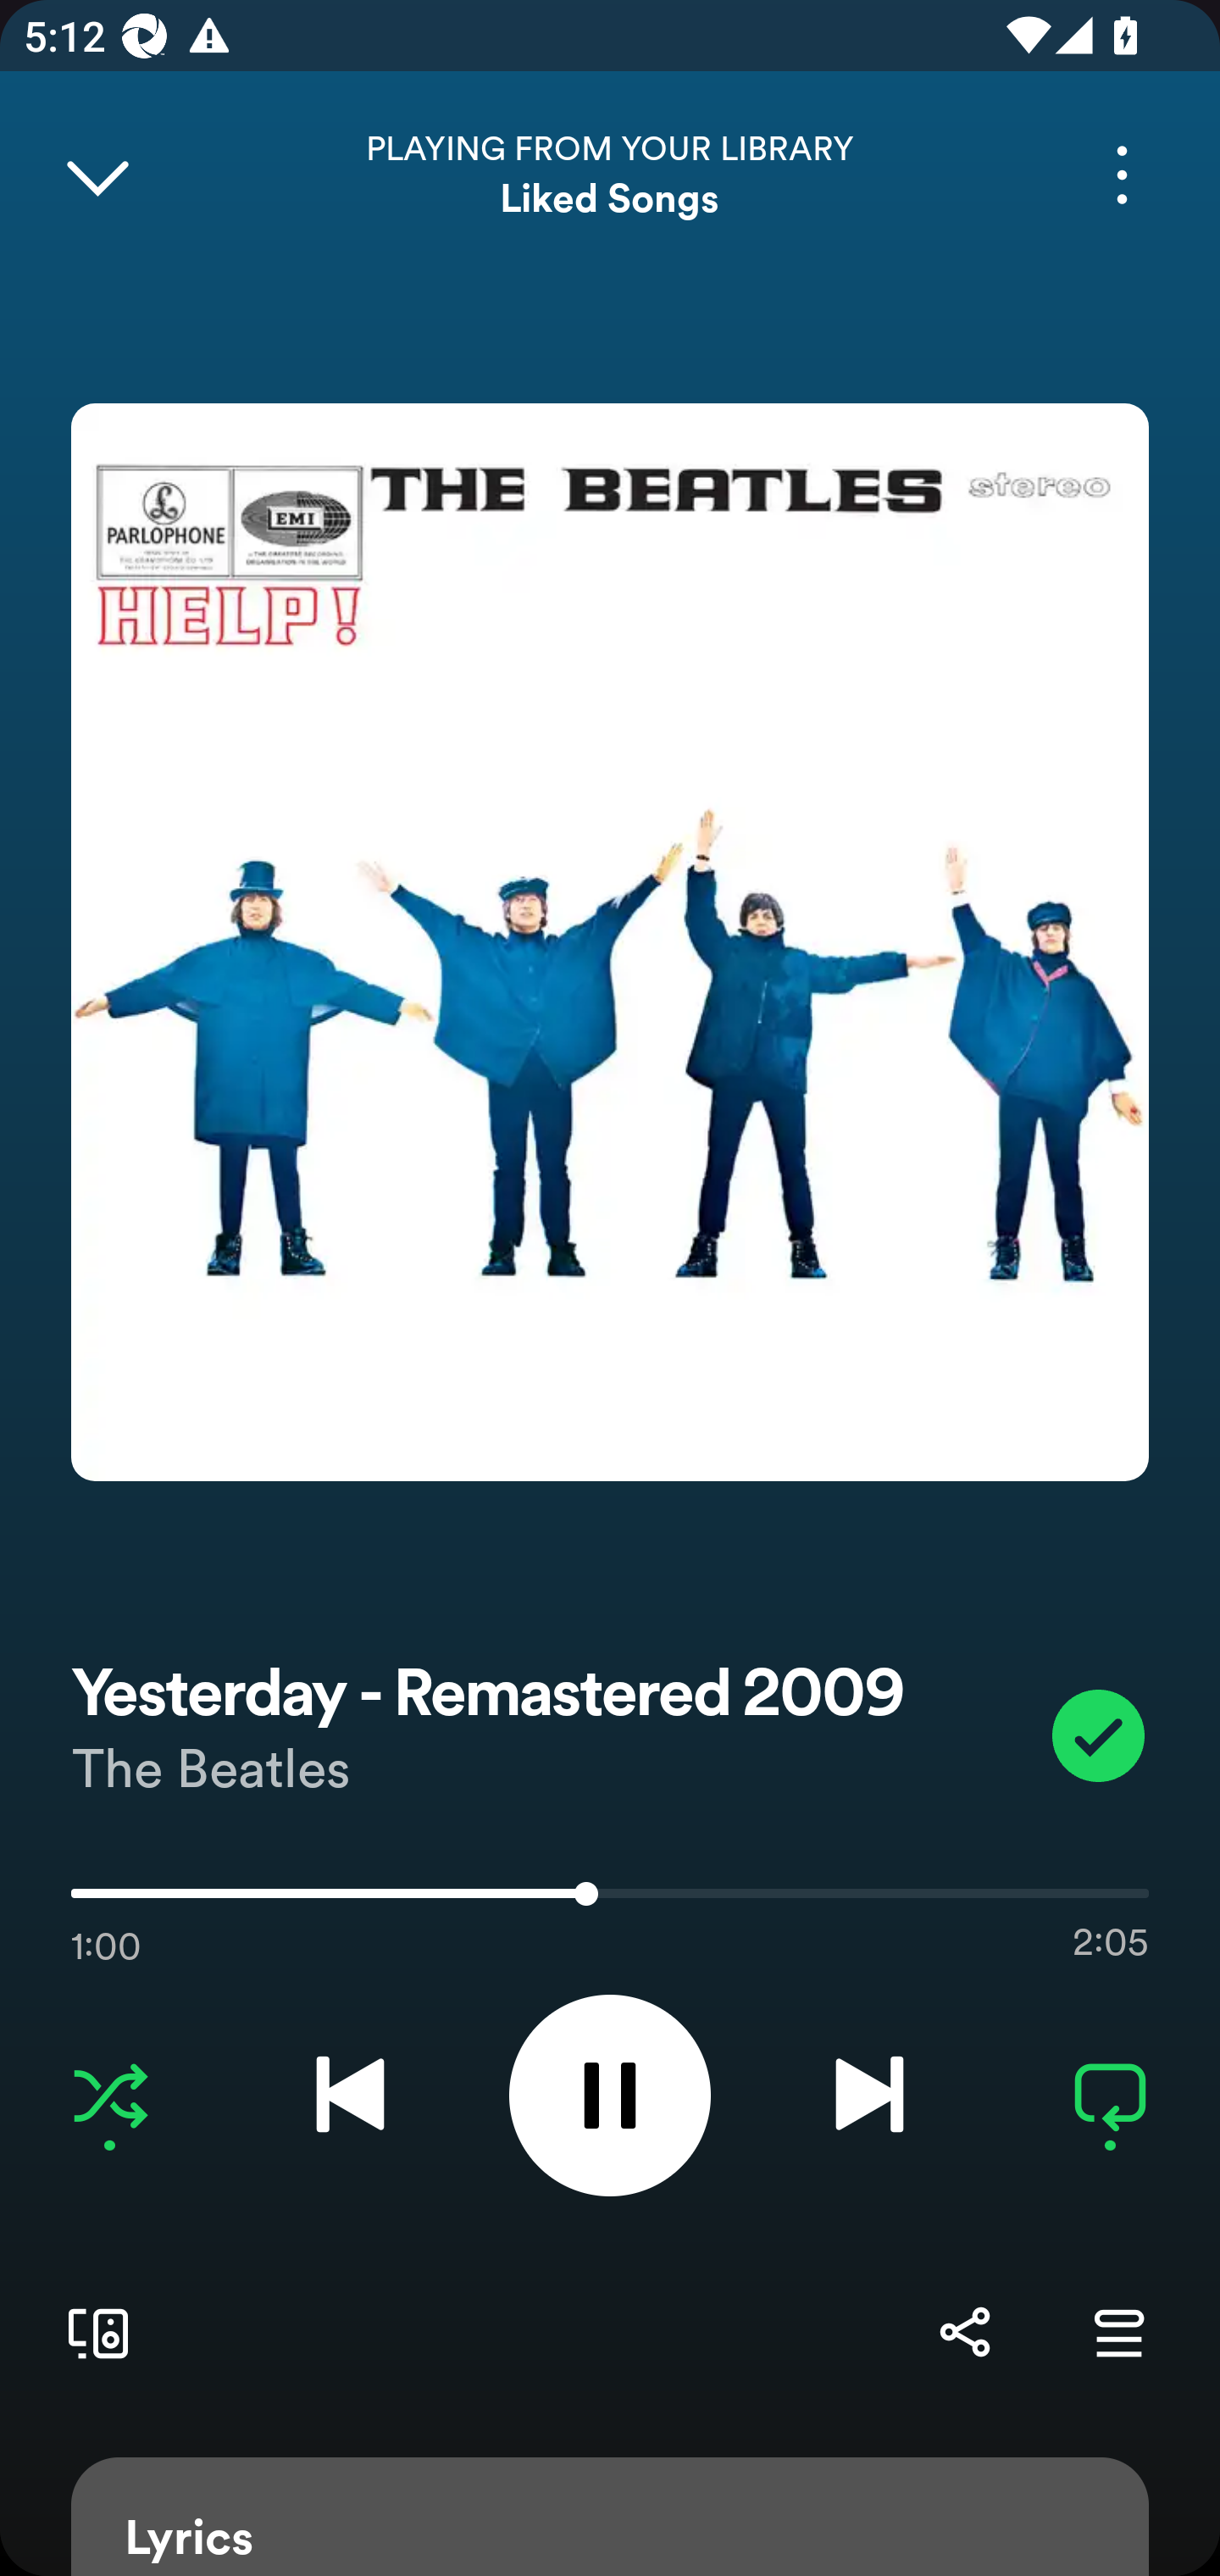 The image size is (1220, 2576). I want to click on Previous, so click(350, 2095).